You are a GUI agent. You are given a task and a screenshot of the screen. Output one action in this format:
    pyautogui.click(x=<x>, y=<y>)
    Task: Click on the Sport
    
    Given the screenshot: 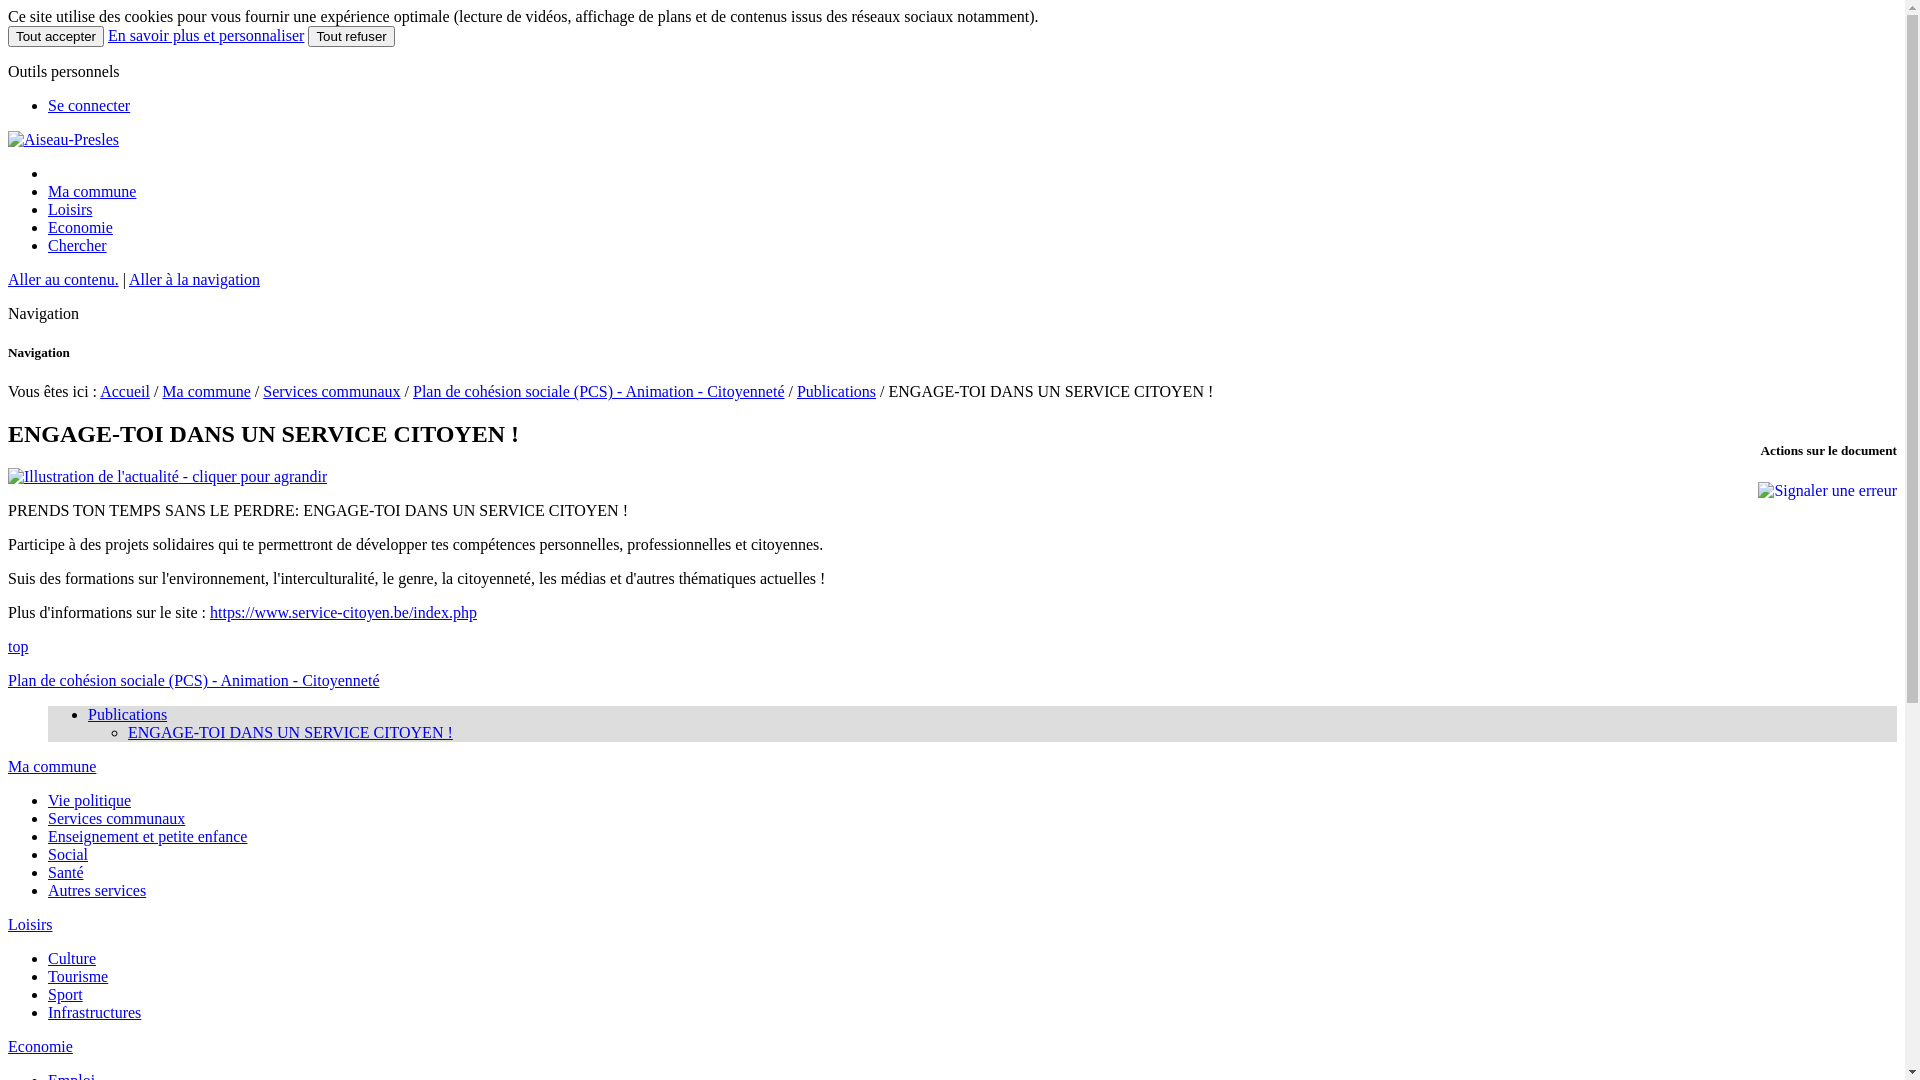 What is the action you would take?
    pyautogui.click(x=66, y=994)
    